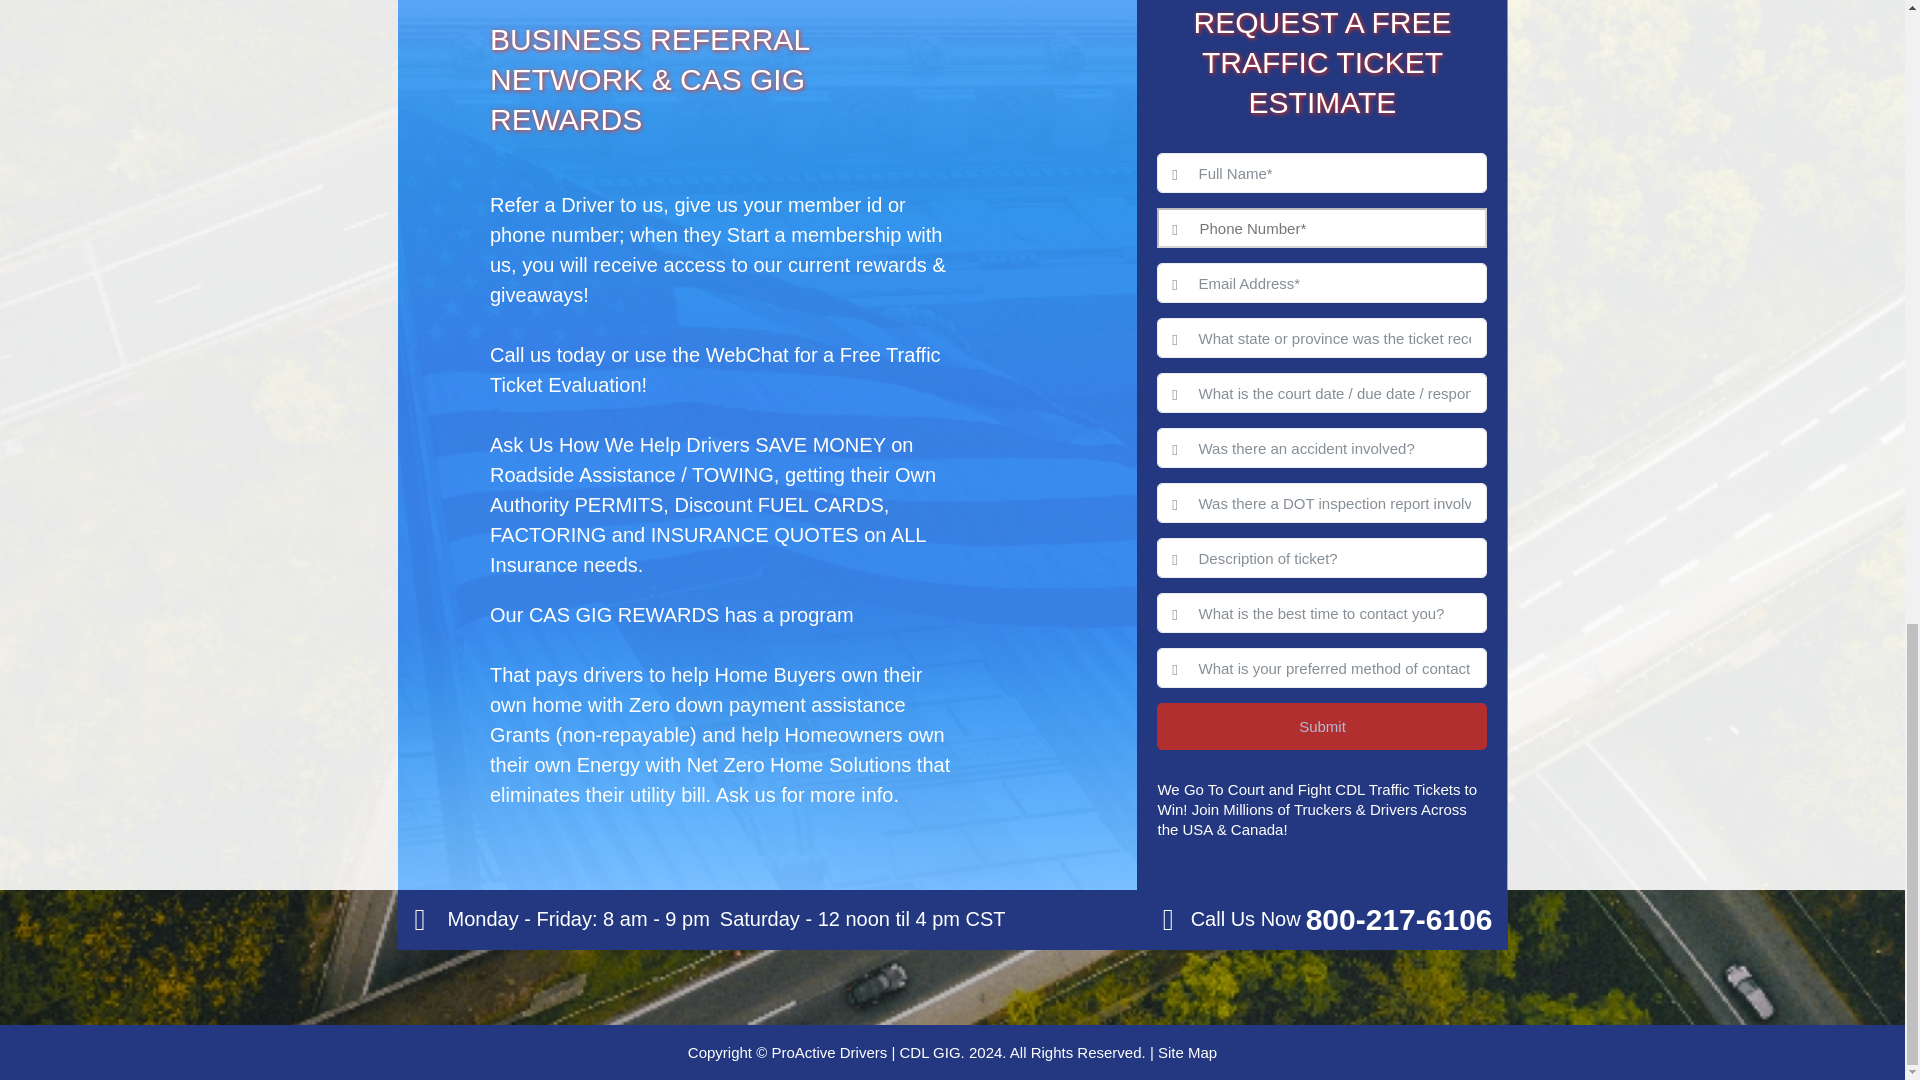 The height and width of the screenshot is (1080, 1920). I want to click on Submit, so click(1322, 726).